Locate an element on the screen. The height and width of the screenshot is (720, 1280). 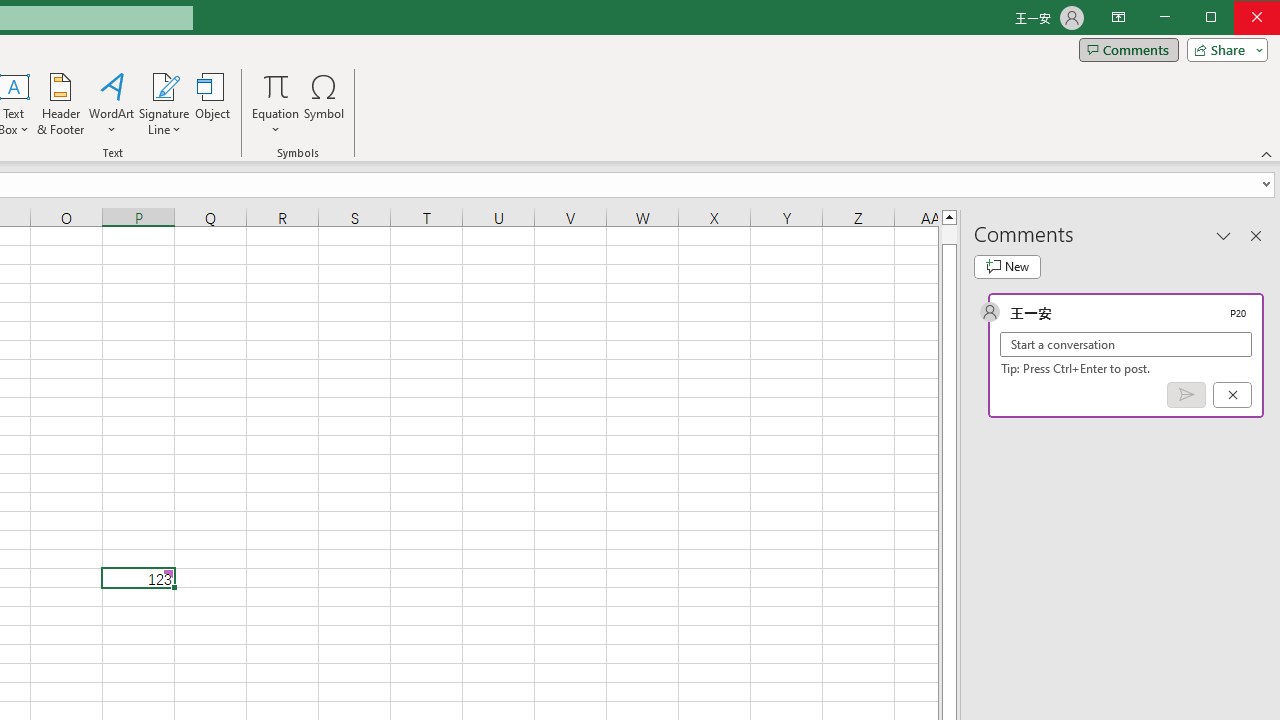
Signature Line is located at coordinates (164, 104).